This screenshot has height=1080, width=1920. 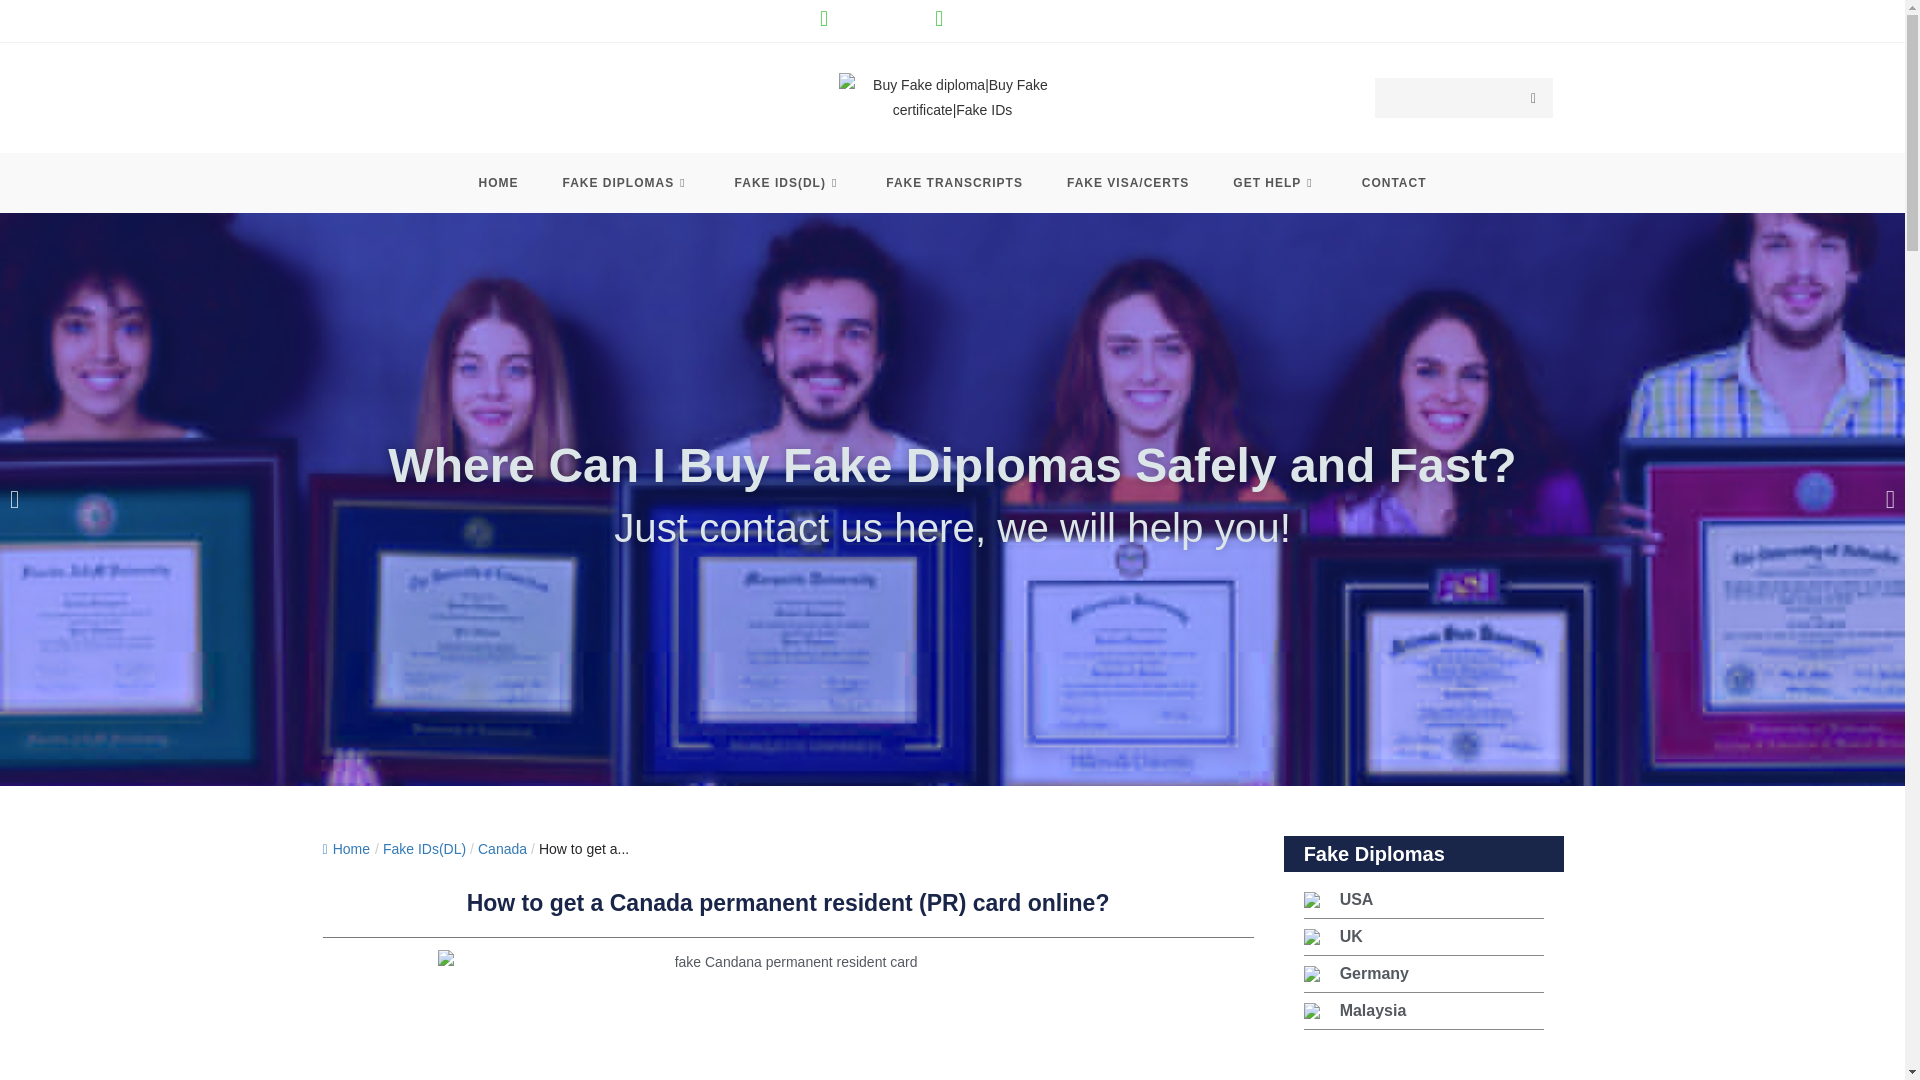 What do you see at coordinates (1274, 182) in the screenshot?
I see `GET HELP` at bounding box center [1274, 182].